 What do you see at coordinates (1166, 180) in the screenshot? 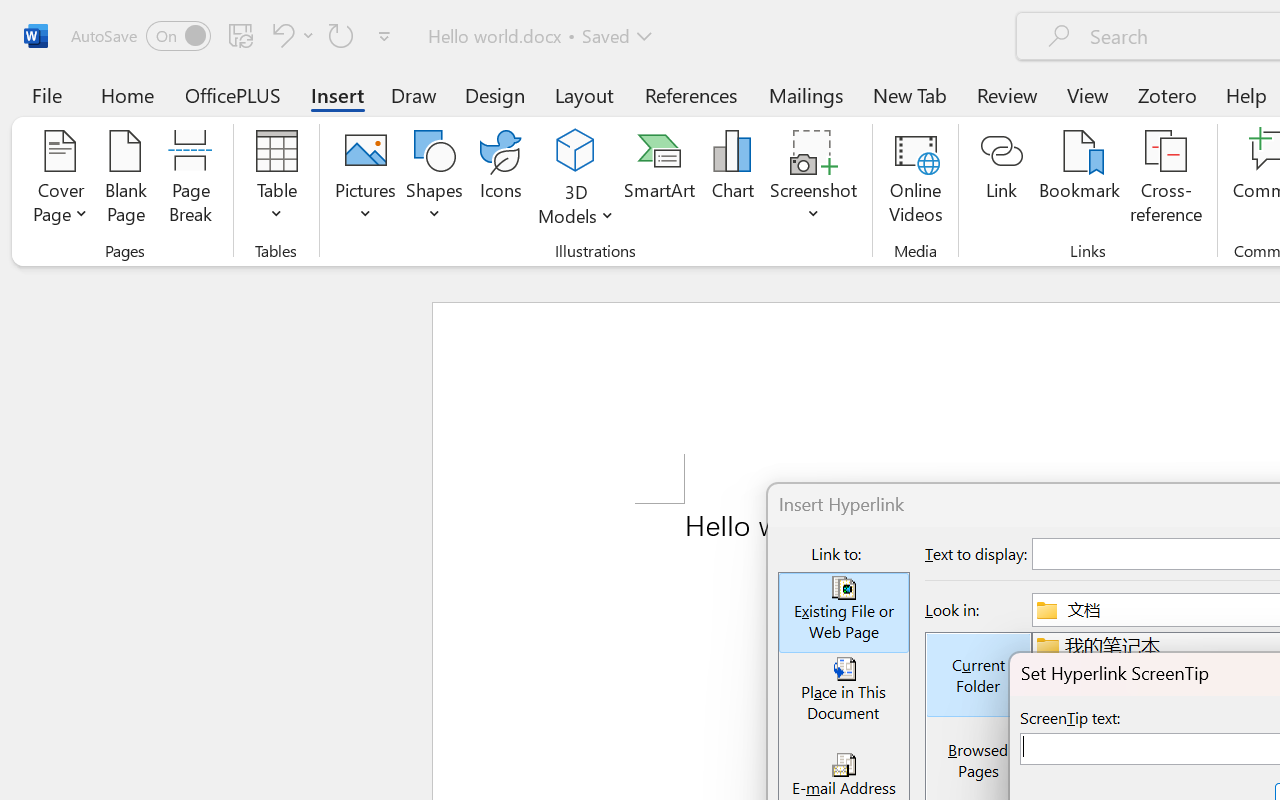
I see `Cross-reference...` at bounding box center [1166, 180].